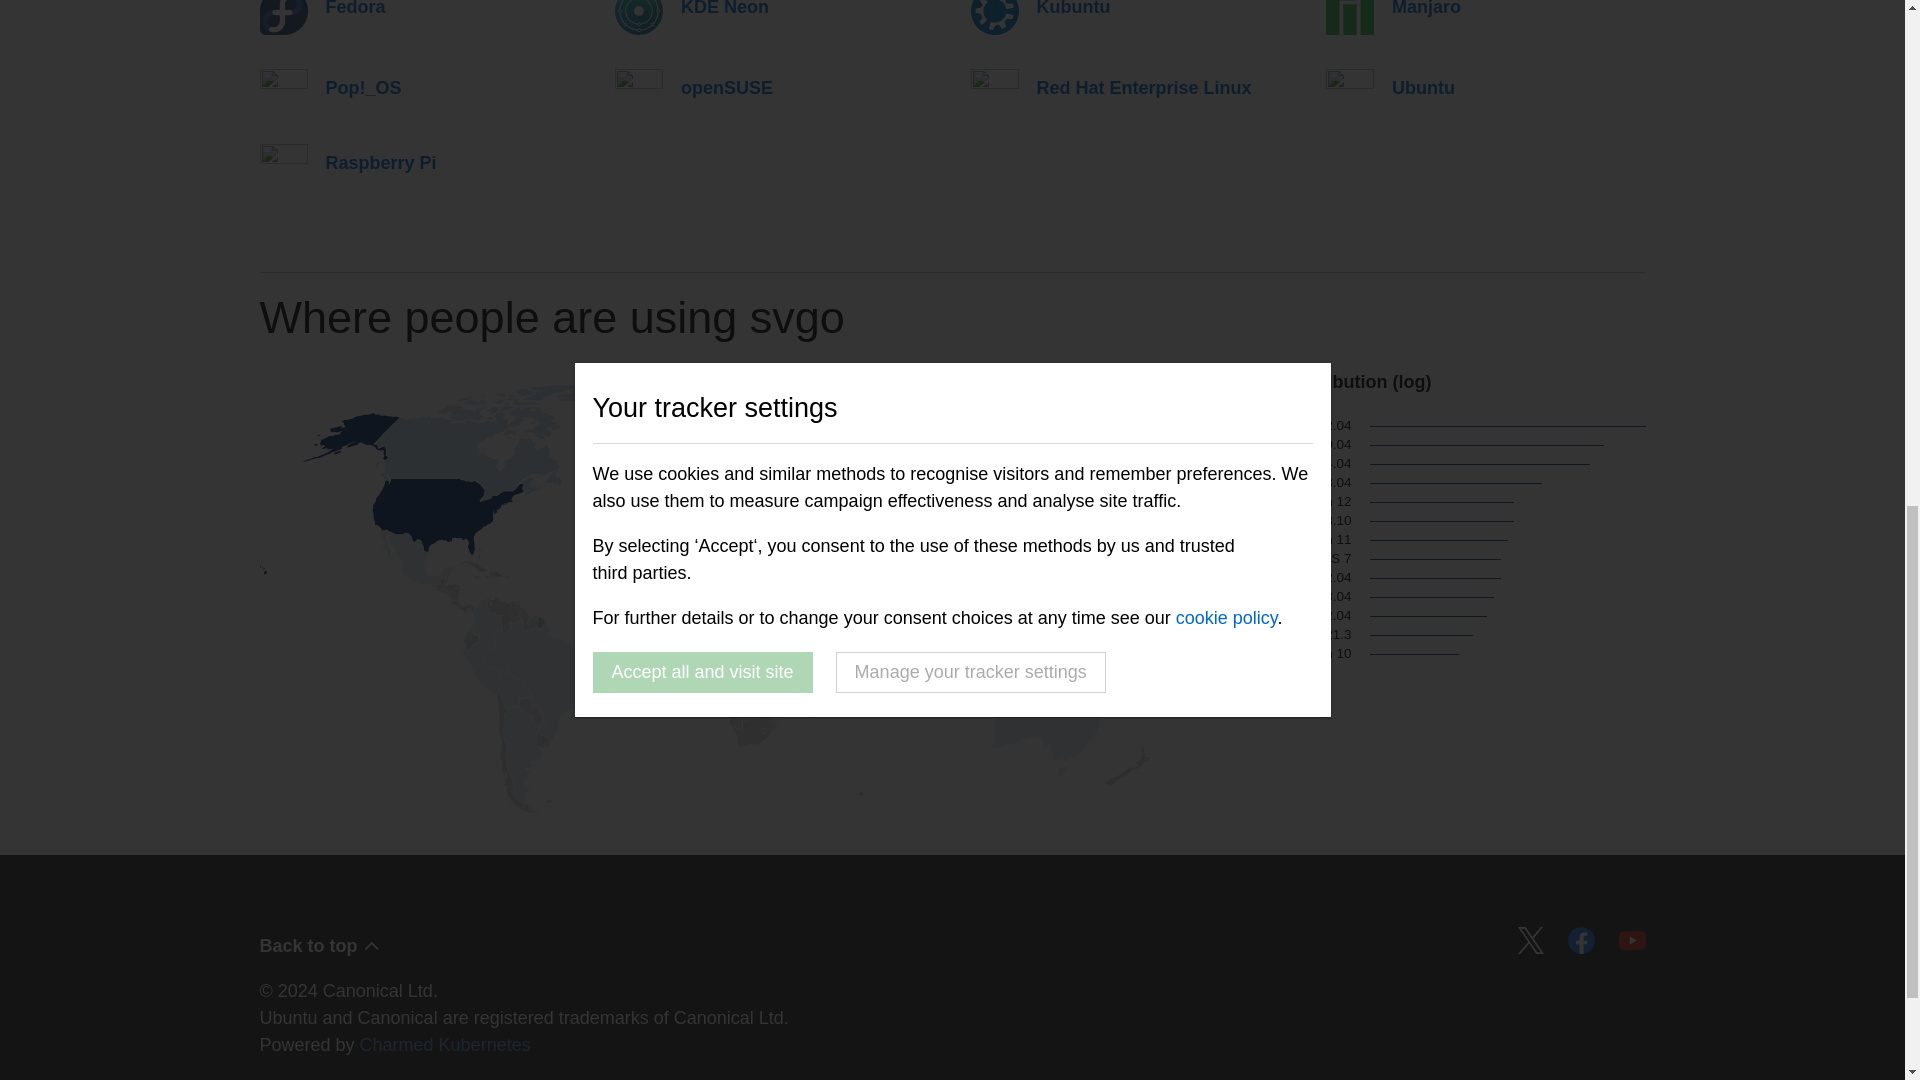 The image size is (1920, 1080). I want to click on Ubuntu 20.04, so click(1279, 444).